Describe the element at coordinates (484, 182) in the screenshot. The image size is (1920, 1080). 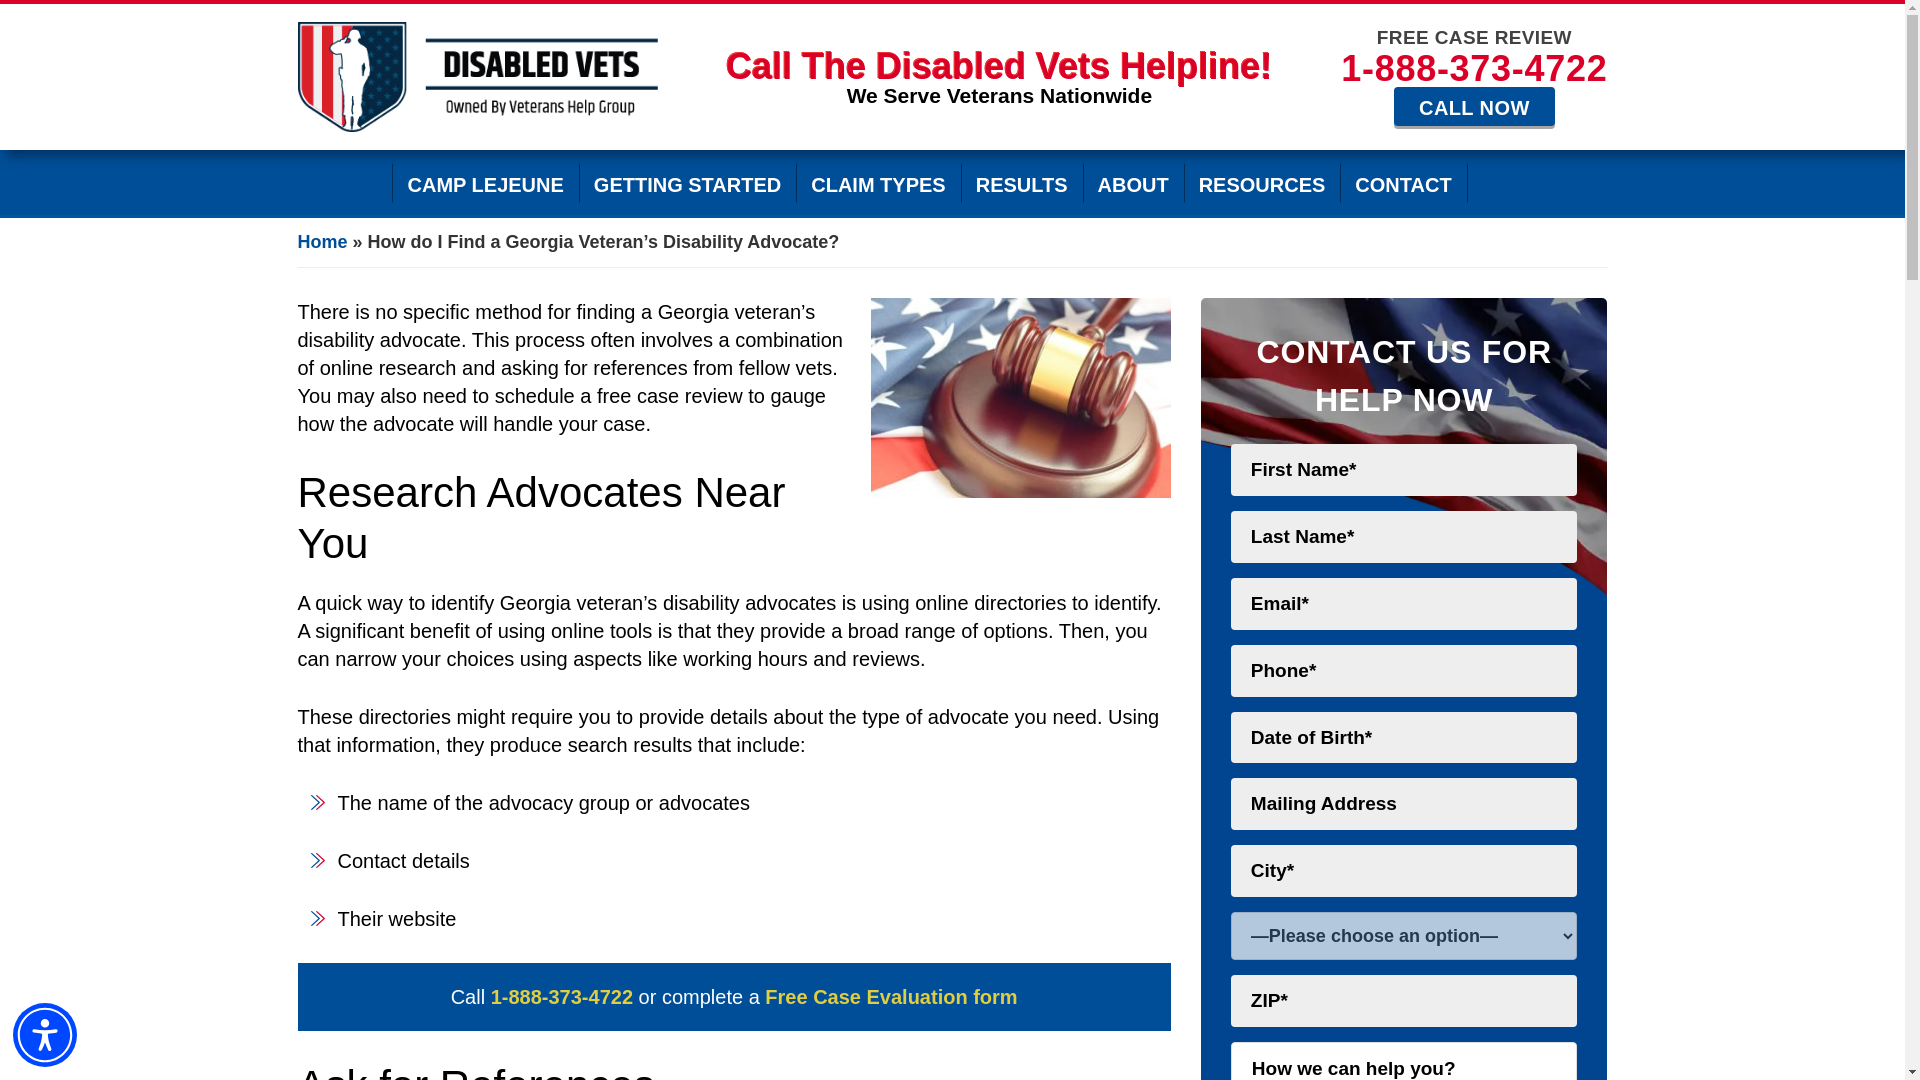
I see `CAMP LEJEUNE` at that location.